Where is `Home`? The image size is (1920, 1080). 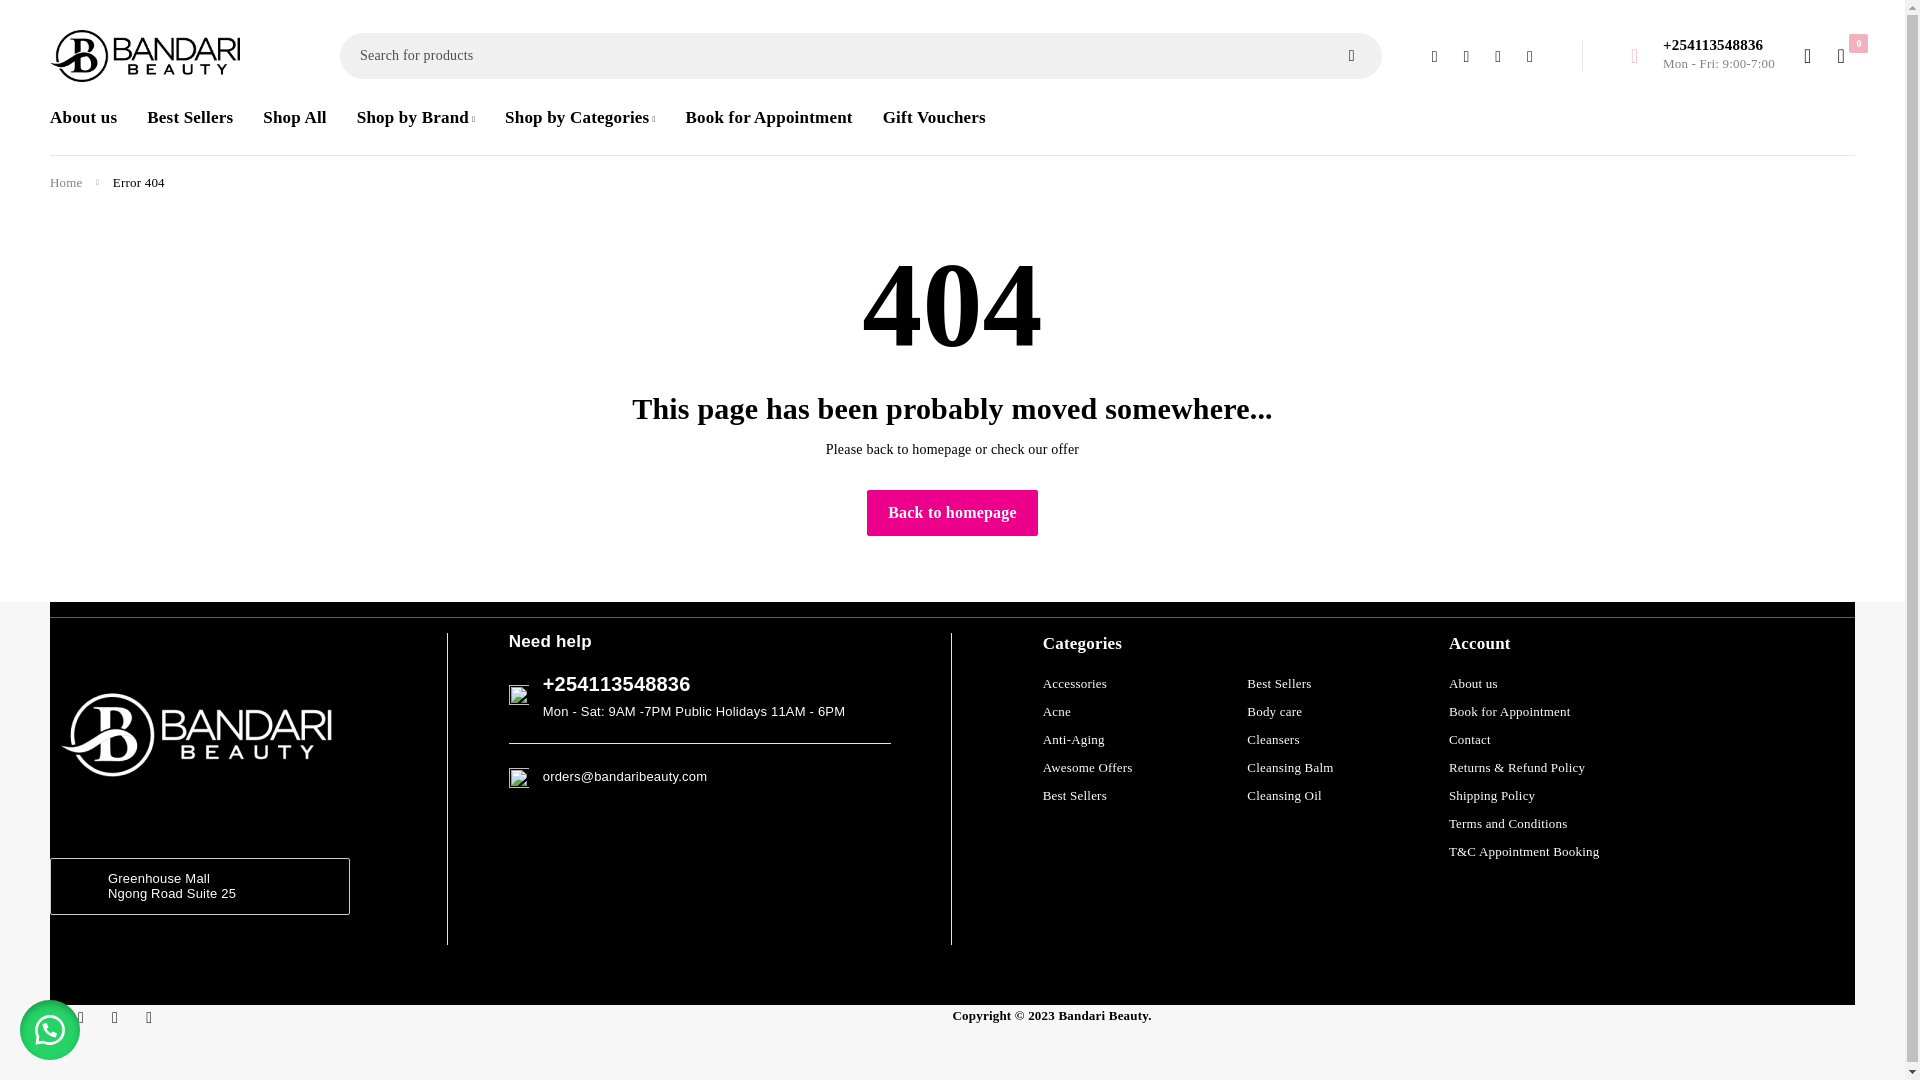 Home is located at coordinates (66, 183).